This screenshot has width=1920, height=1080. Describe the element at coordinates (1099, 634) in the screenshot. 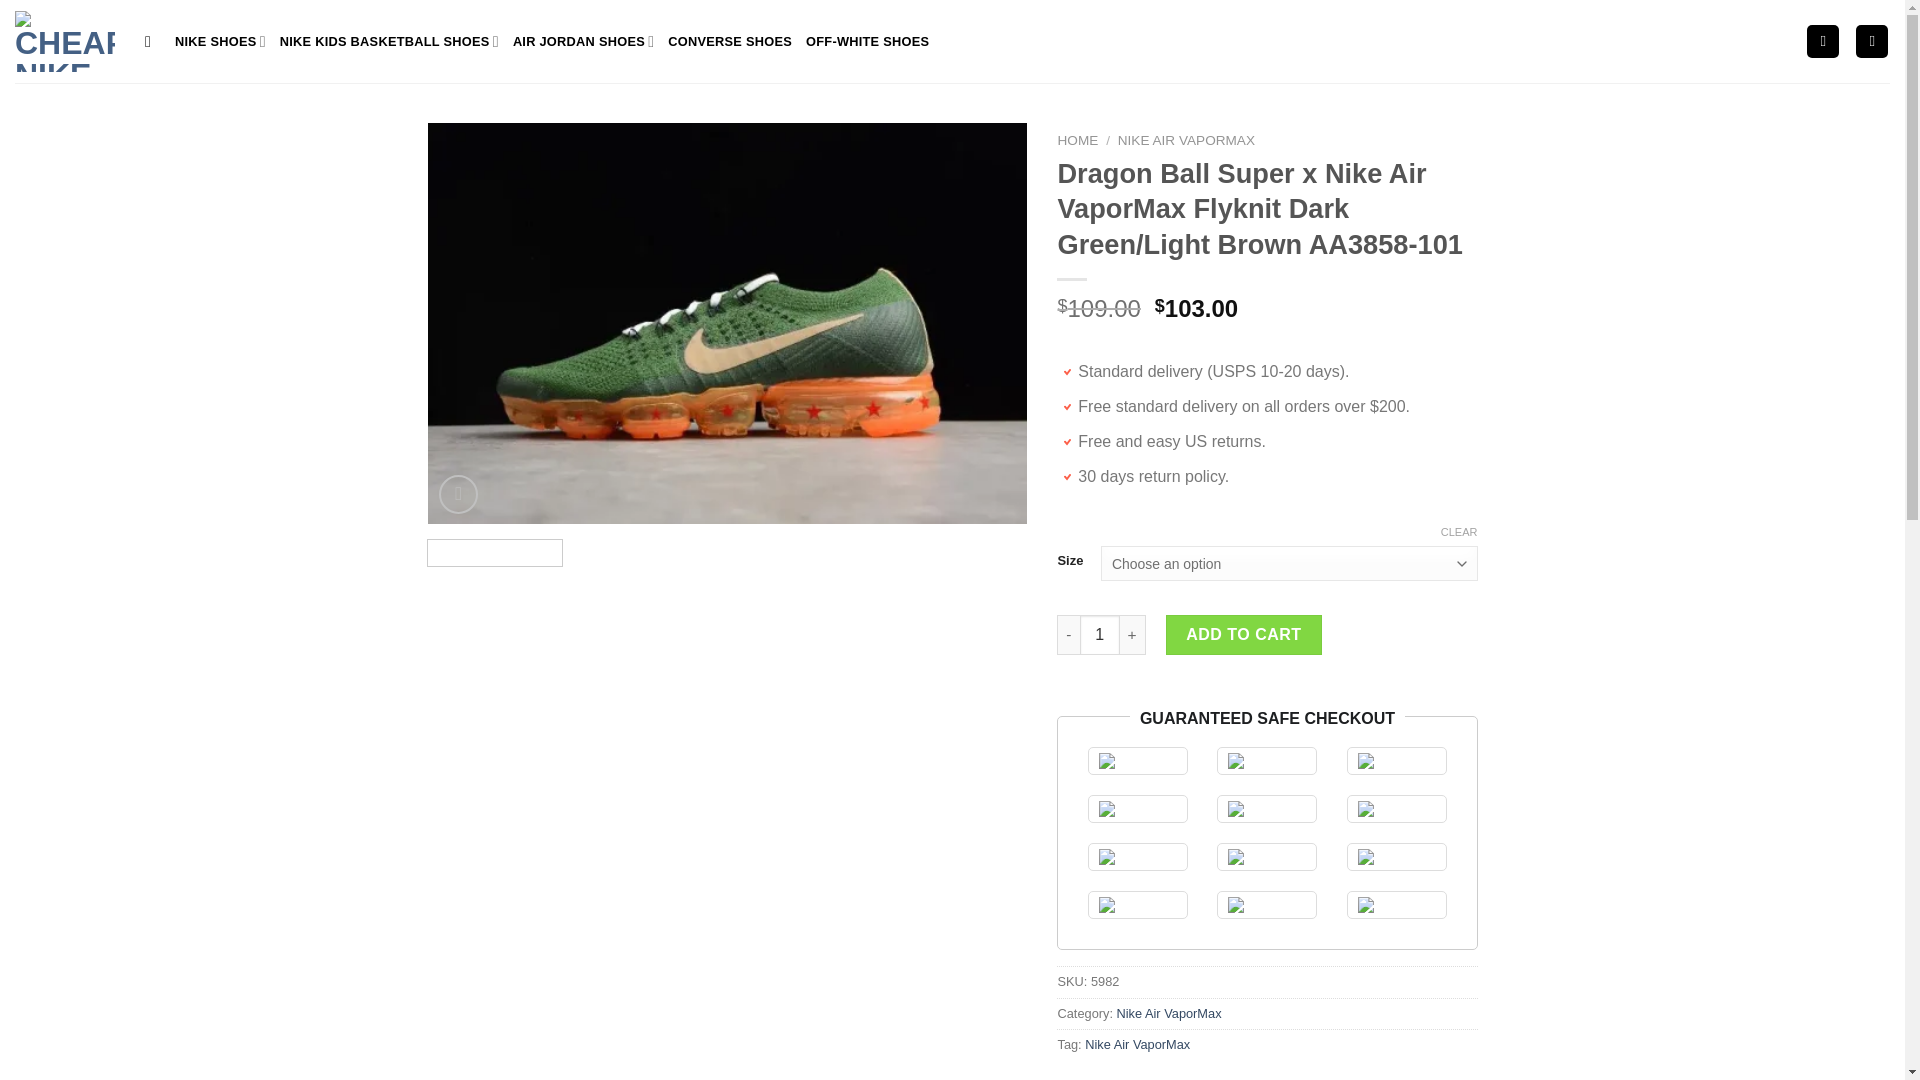

I see `1` at that location.